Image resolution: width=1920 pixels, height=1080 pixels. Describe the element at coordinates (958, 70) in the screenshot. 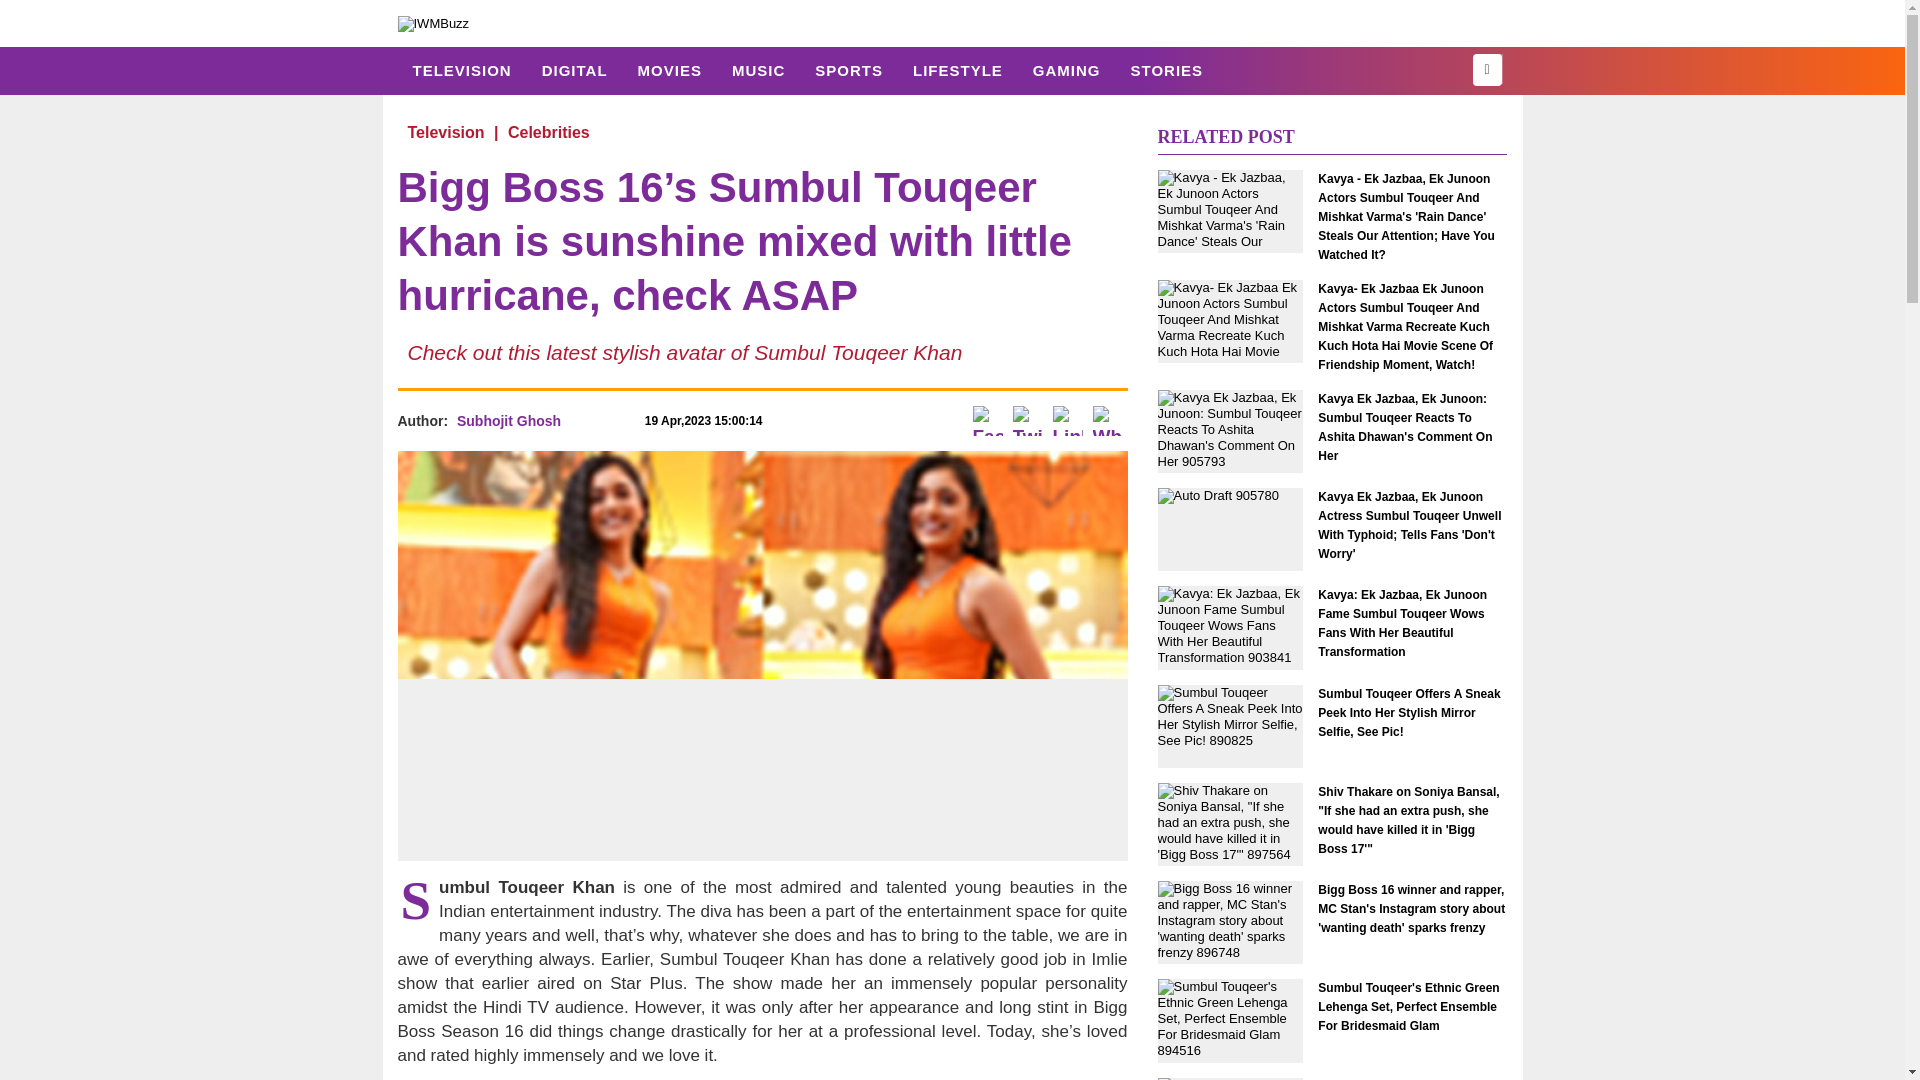

I see `Lifestyle` at that location.